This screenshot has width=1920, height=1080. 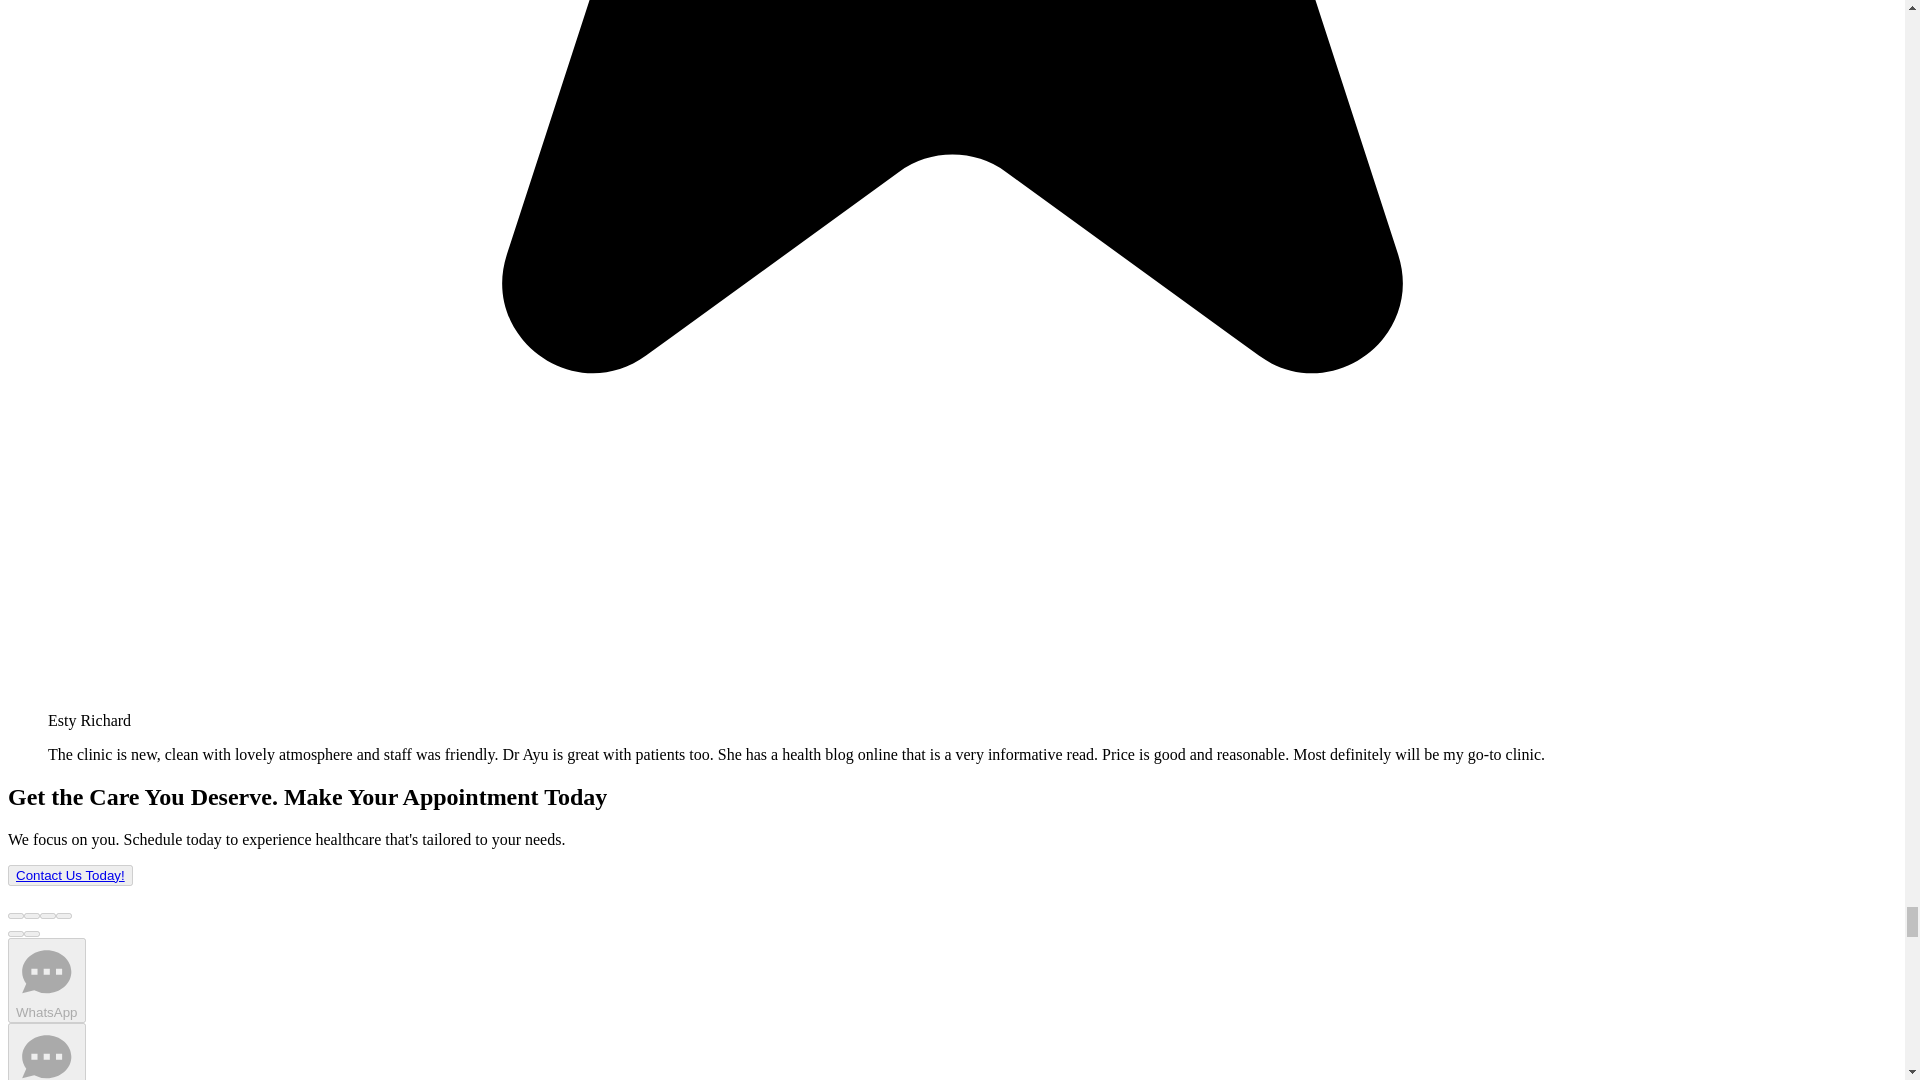 What do you see at coordinates (48, 916) in the screenshot?
I see `Toggle fullscreen` at bounding box center [48, 916].